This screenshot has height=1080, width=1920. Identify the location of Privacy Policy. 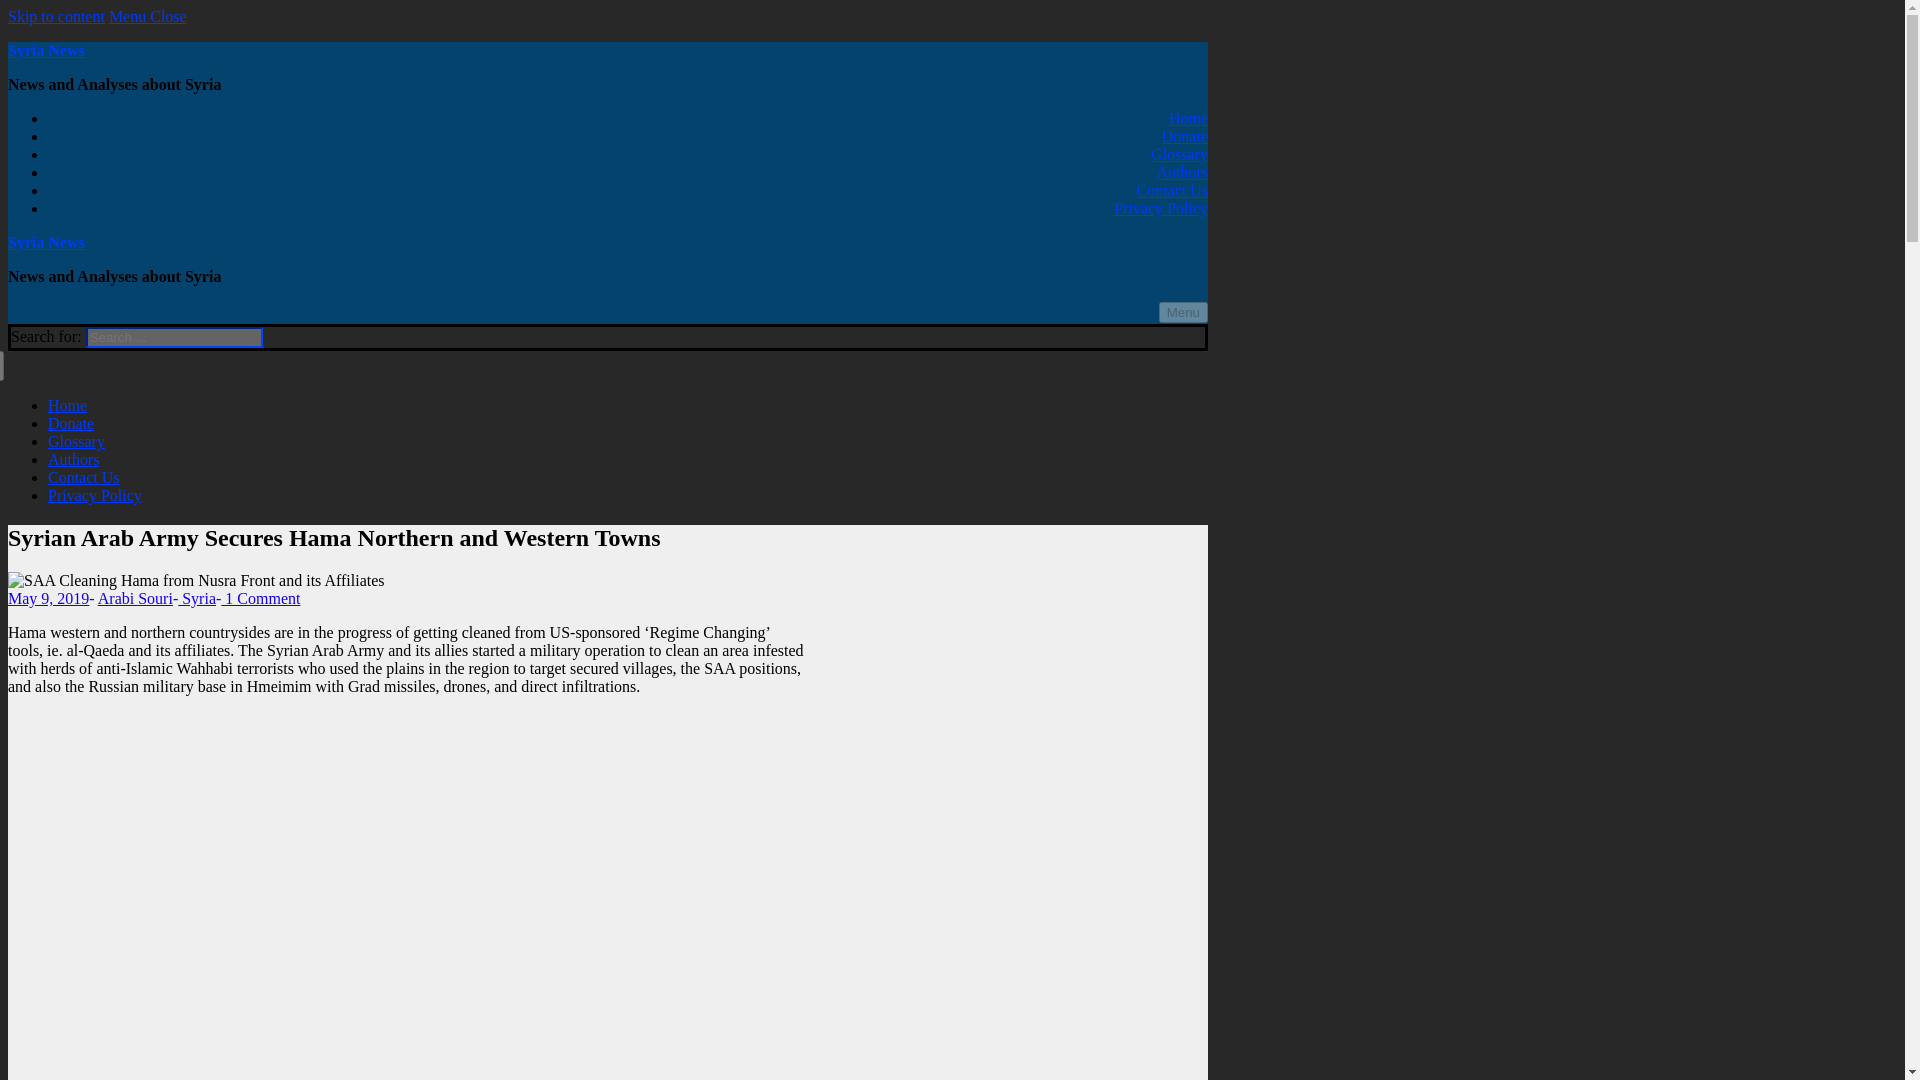
(95, 496).